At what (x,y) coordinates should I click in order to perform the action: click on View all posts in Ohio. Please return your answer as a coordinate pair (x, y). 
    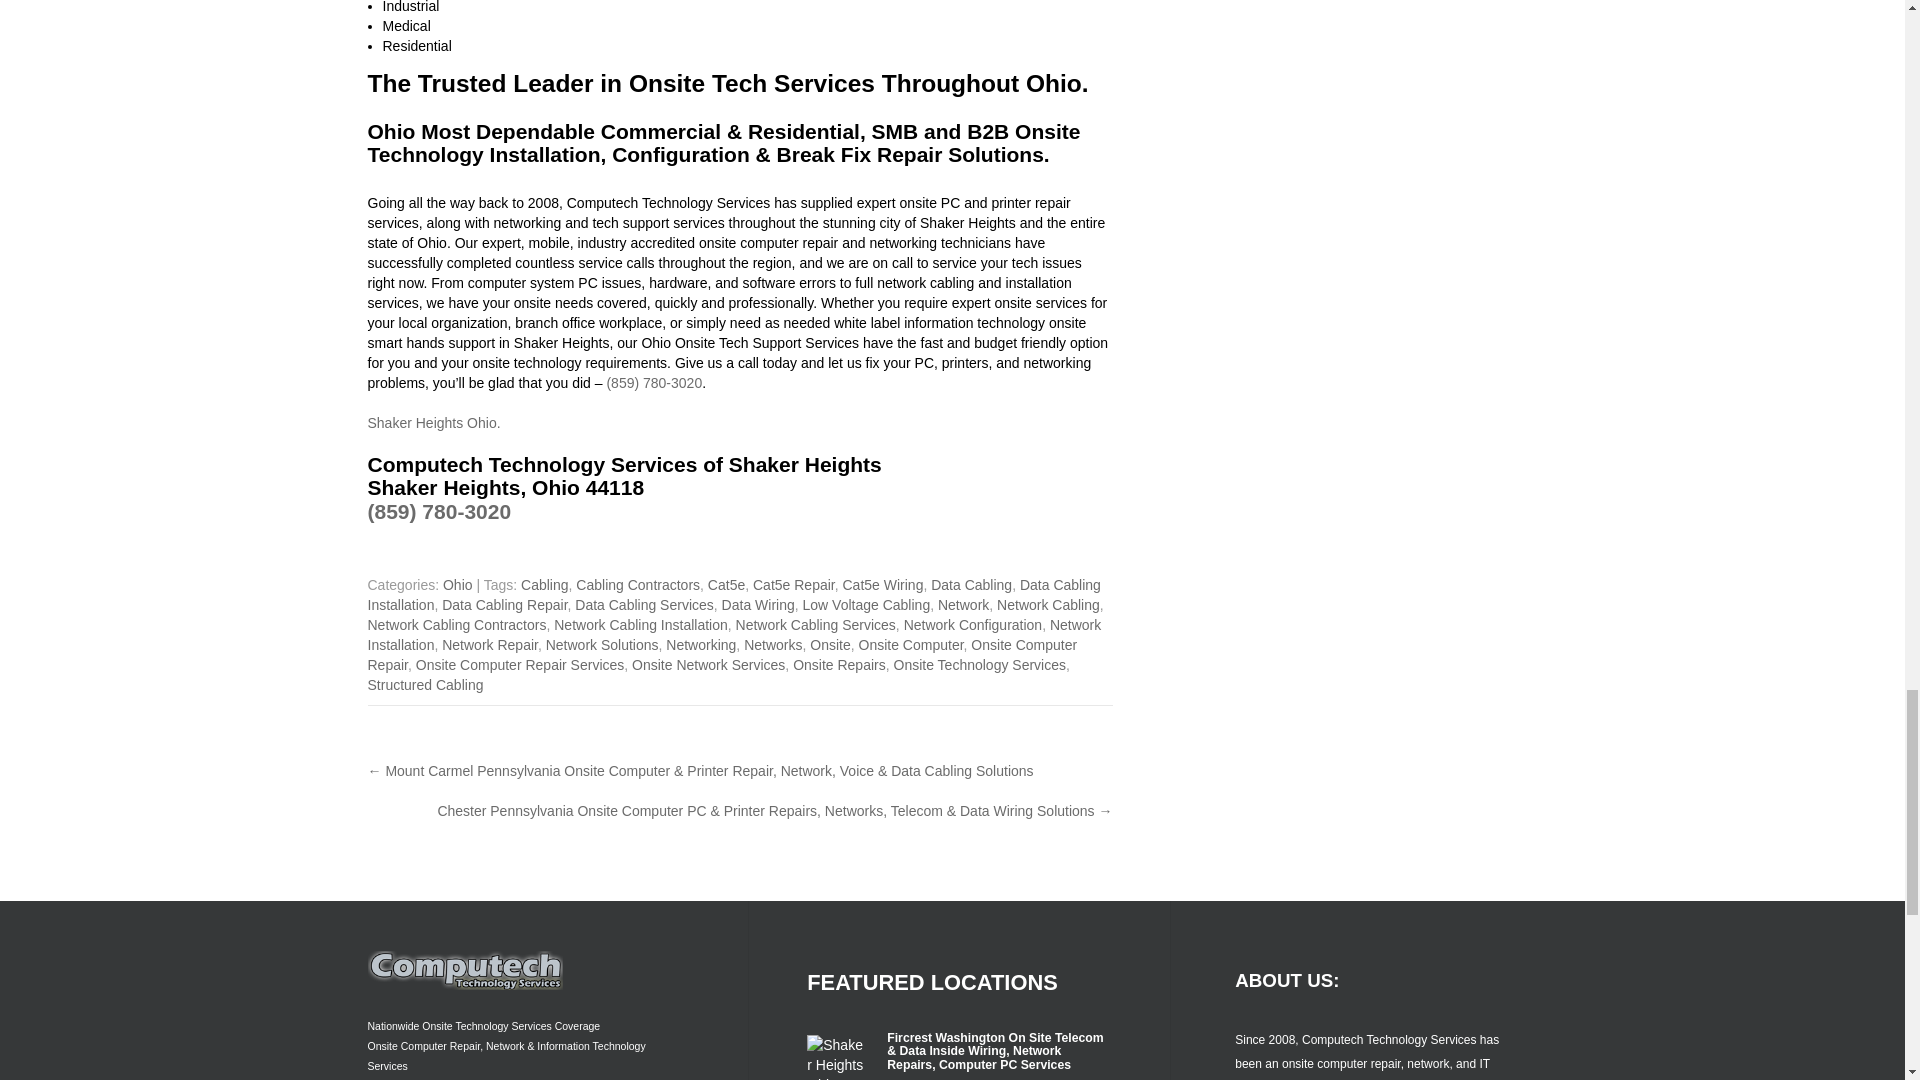
    Looking at the image, I should click on (458, 584).